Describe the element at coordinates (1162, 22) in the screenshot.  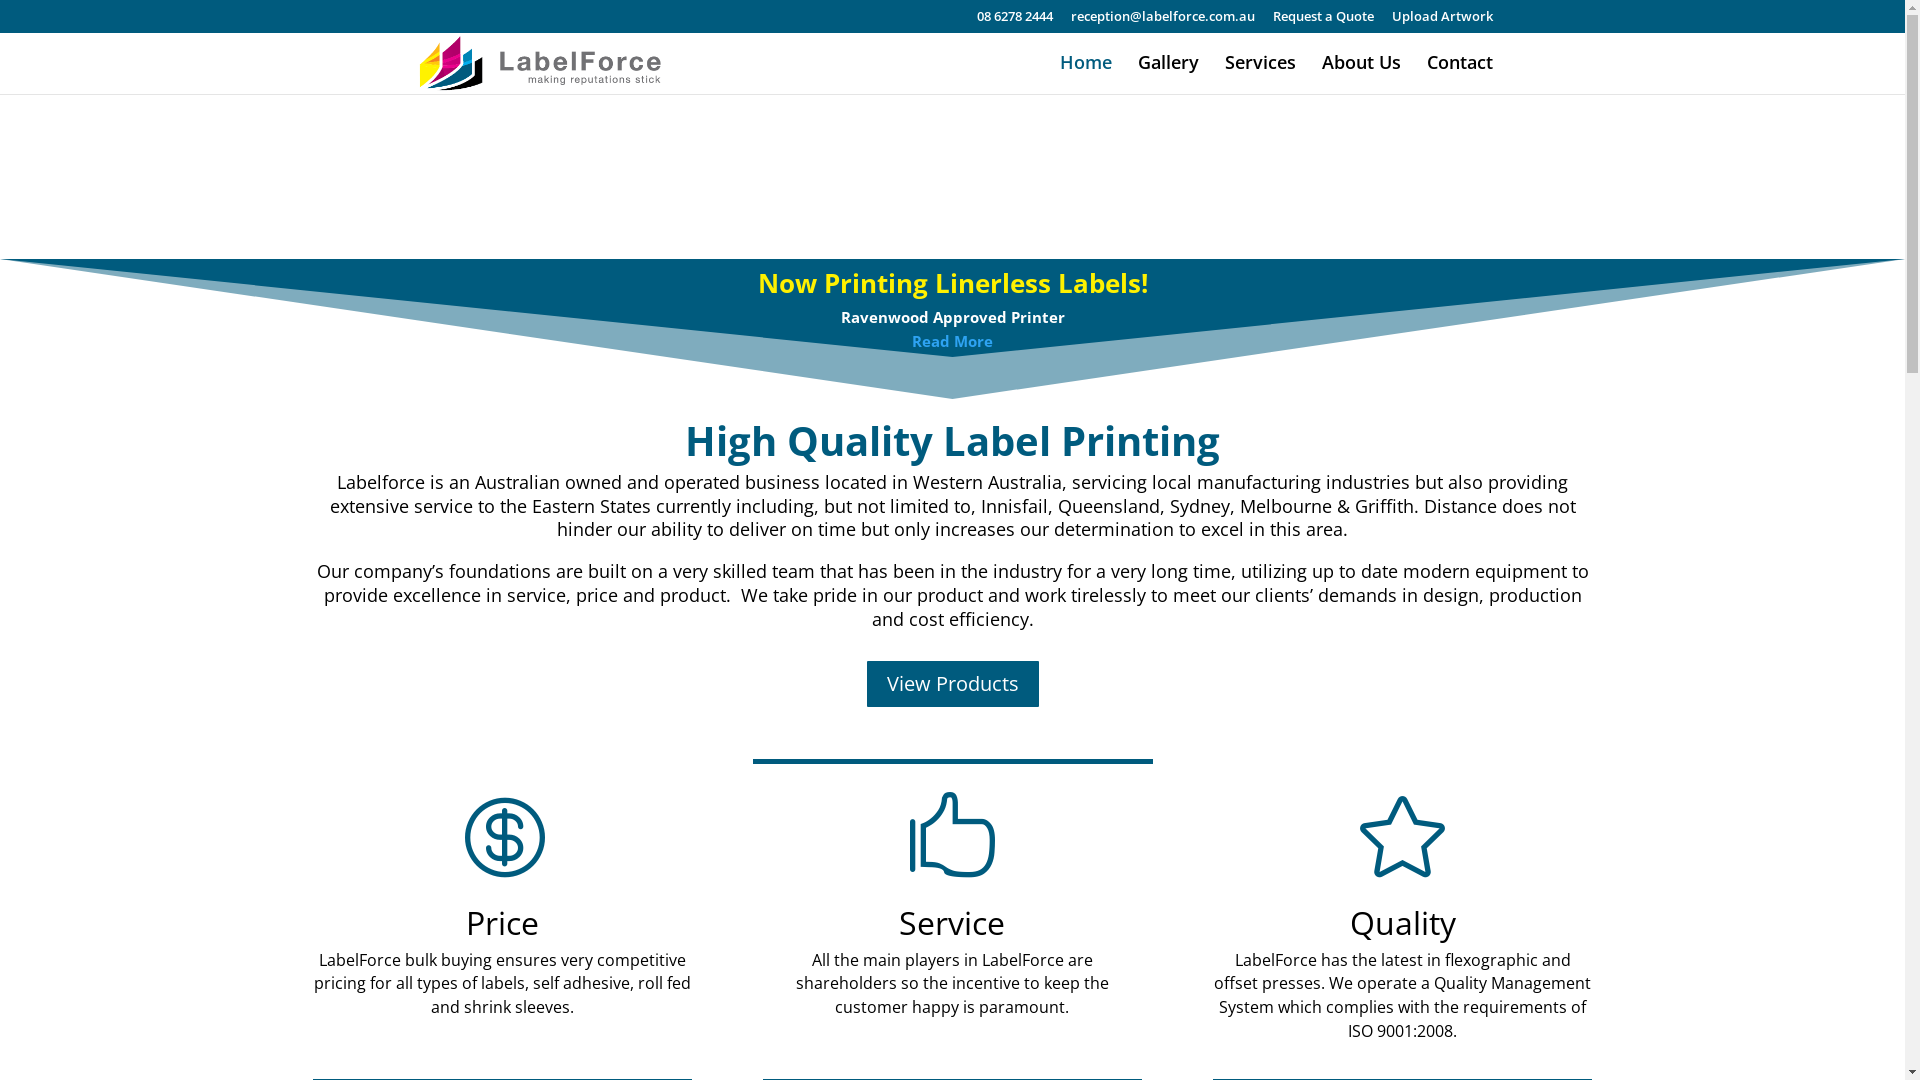
I see `reception@labelforce.com.au` at that location.